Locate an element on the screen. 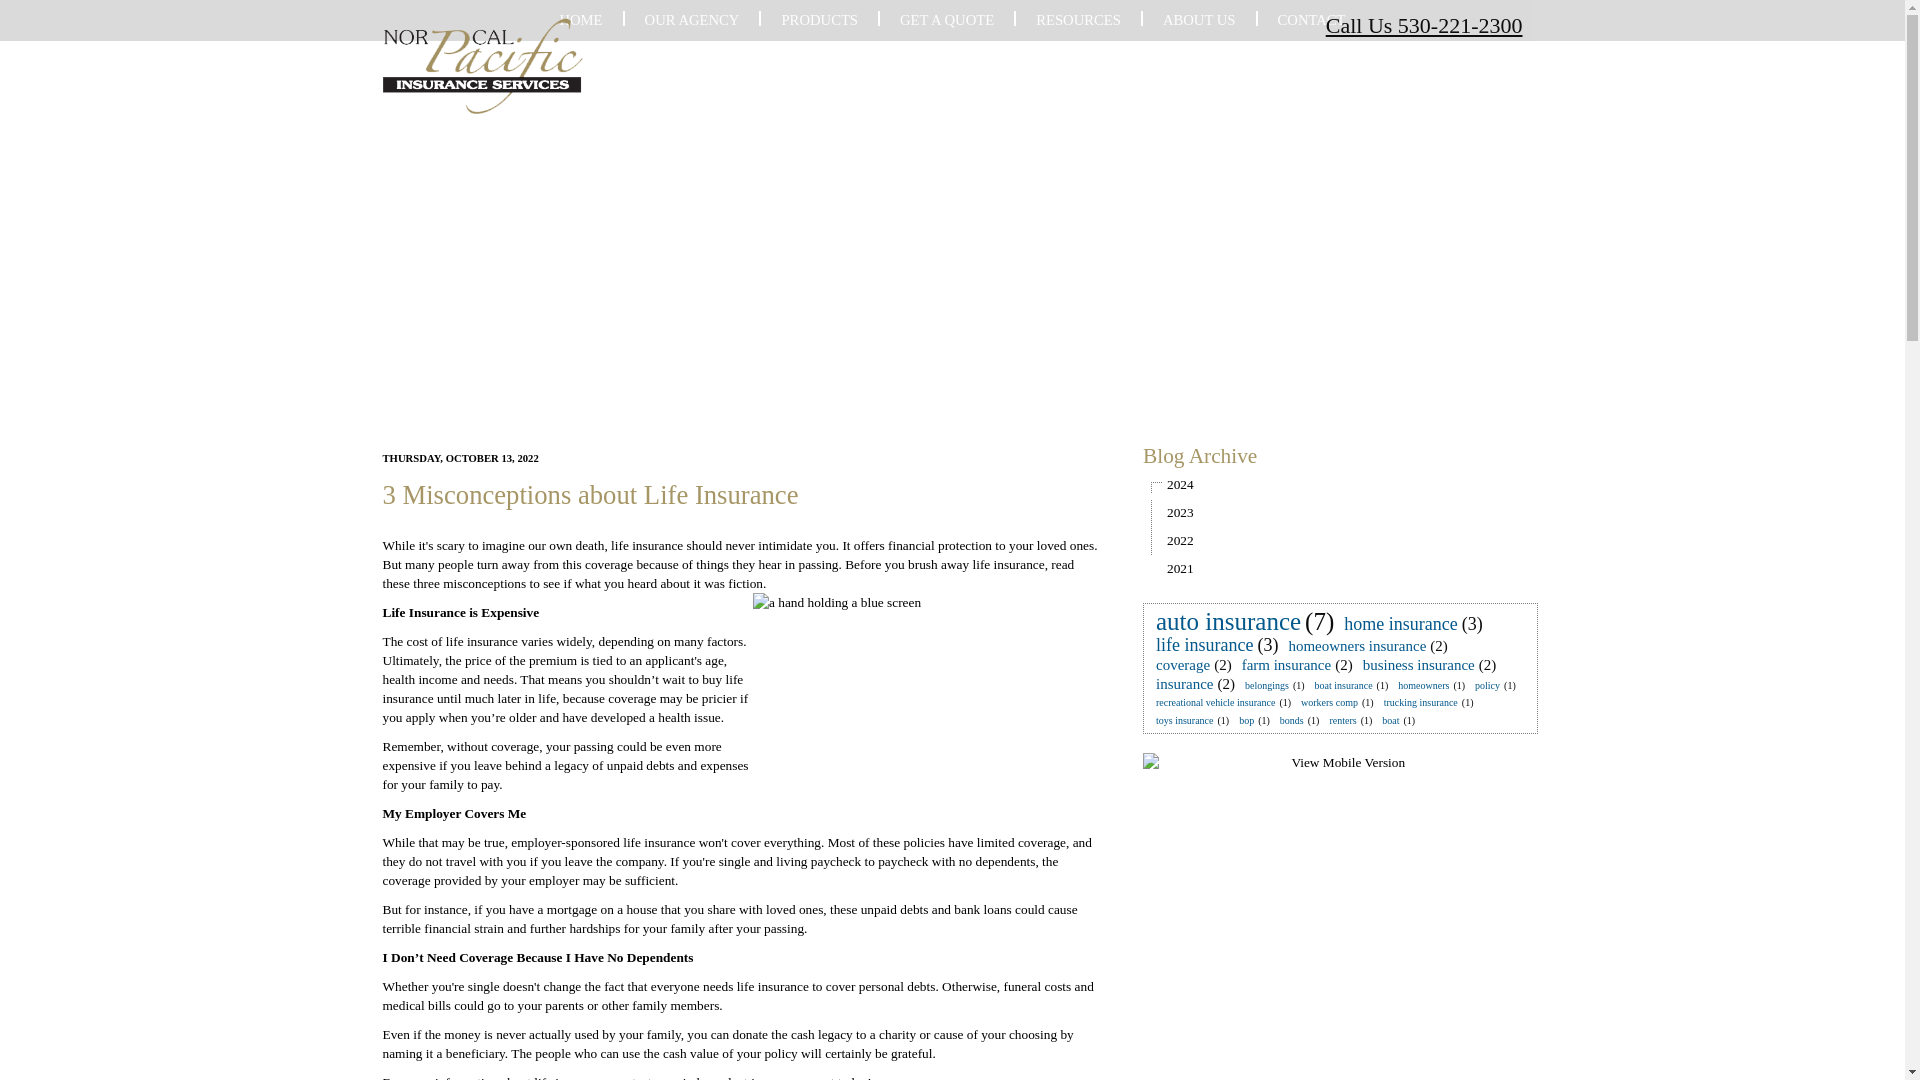 This screenshot has width=1920, height=1080. boat insurance is located at coordinates (1344, 686).